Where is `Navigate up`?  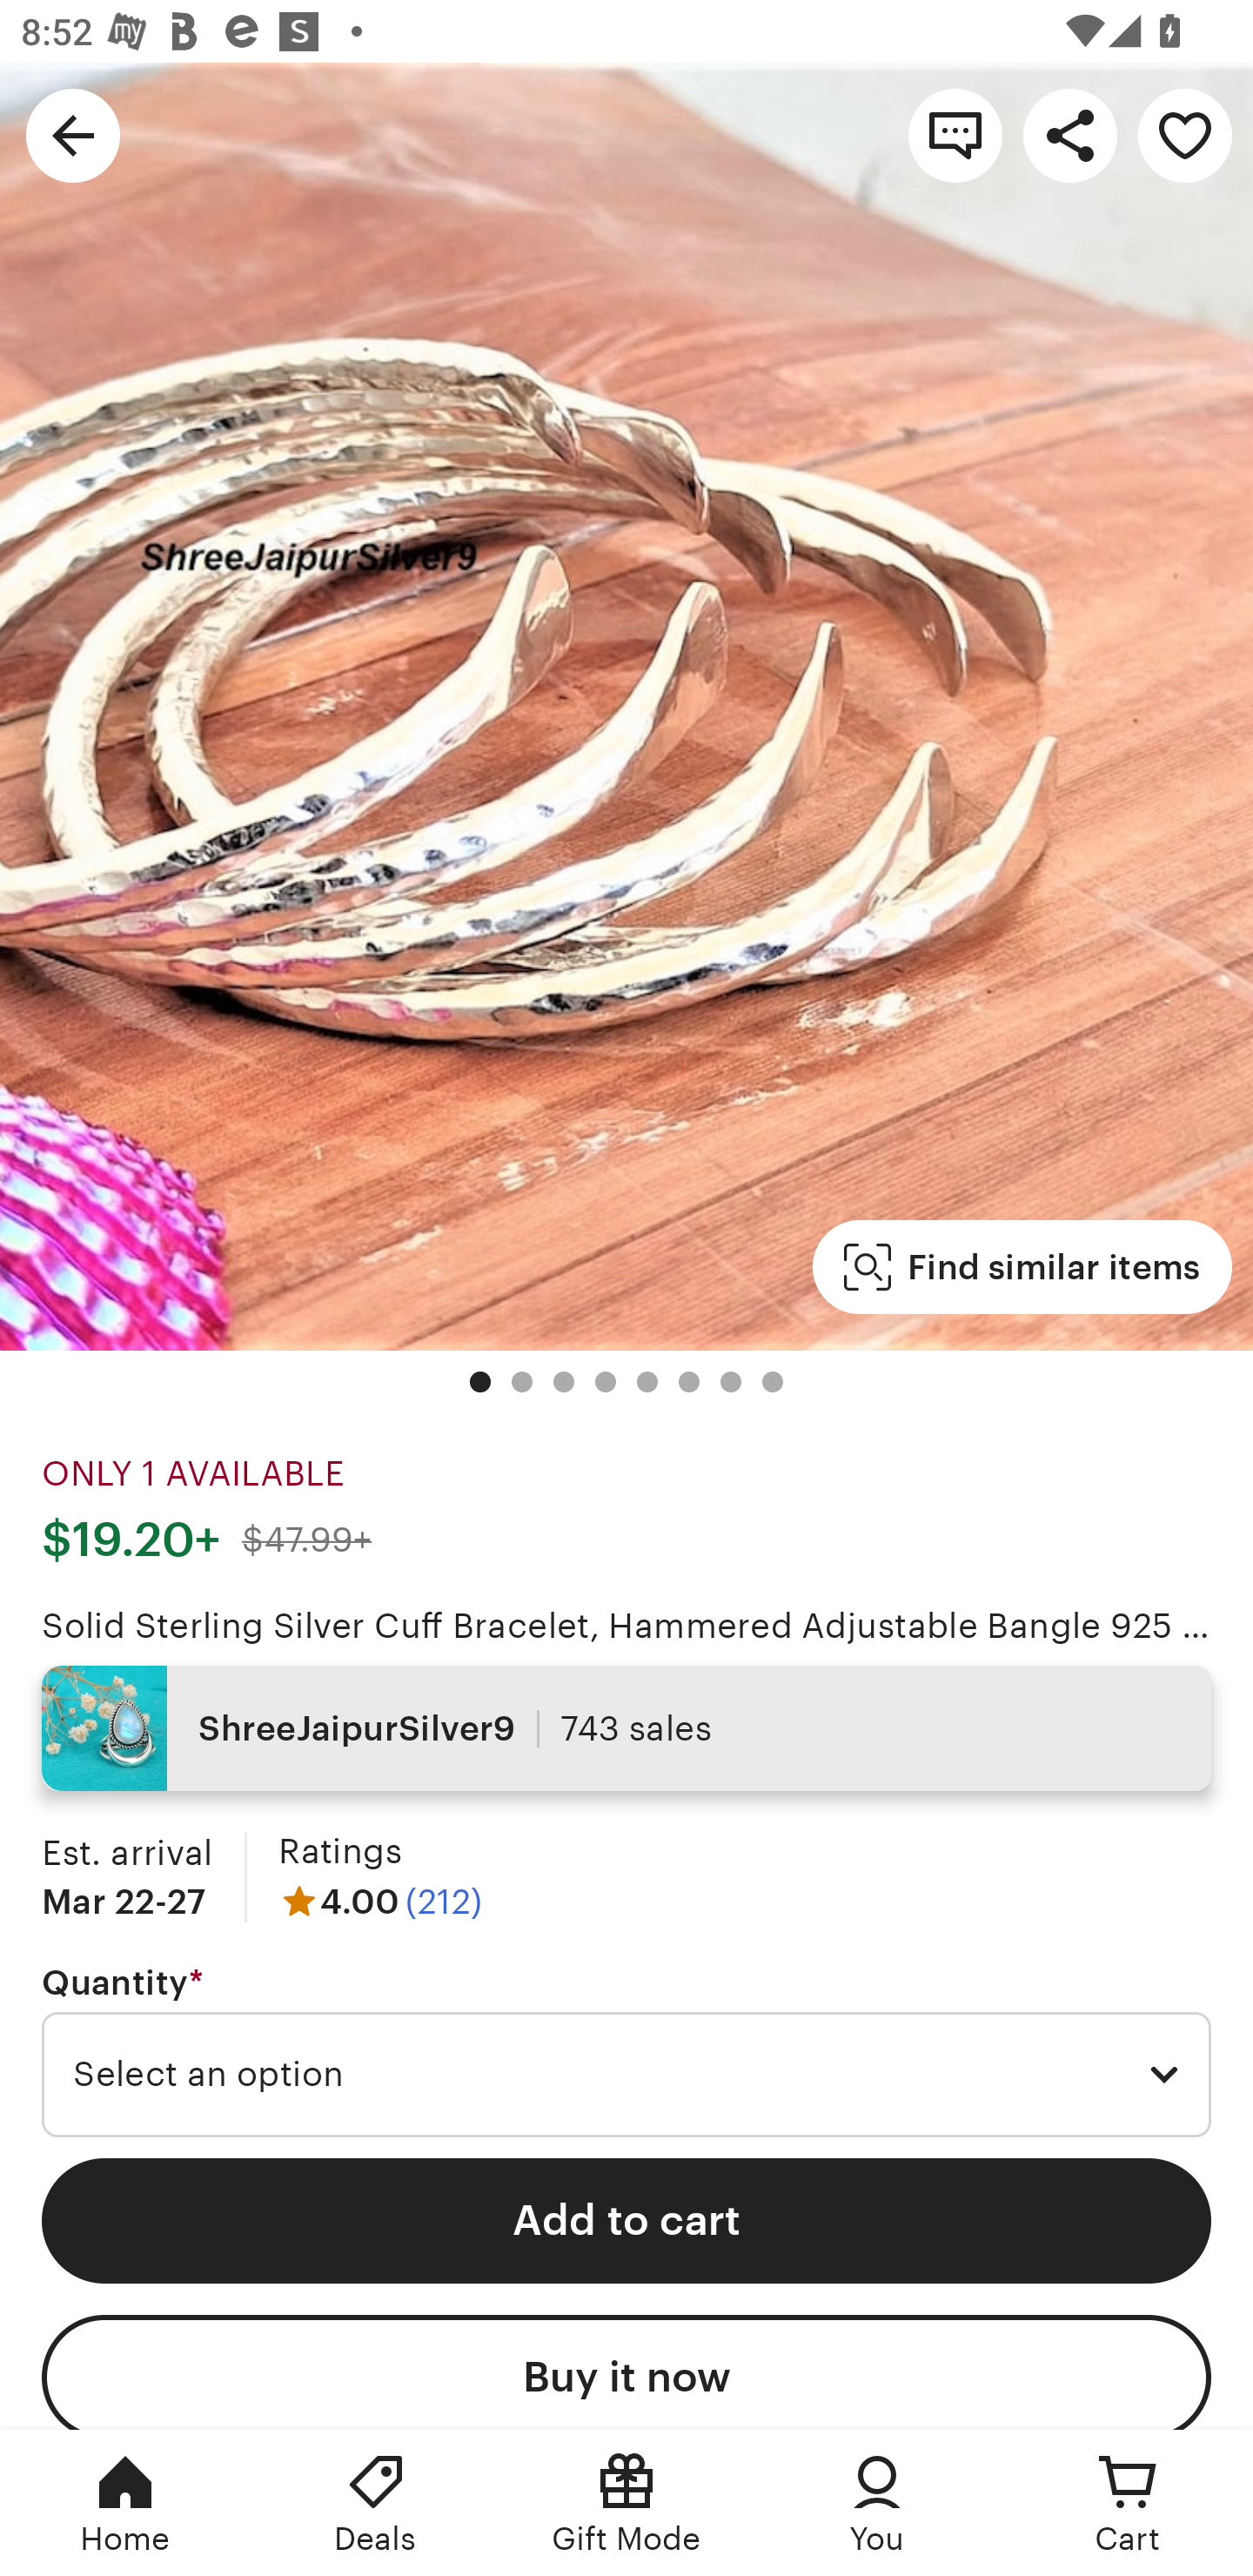 Navigate up is located at coordinates (73, 134).